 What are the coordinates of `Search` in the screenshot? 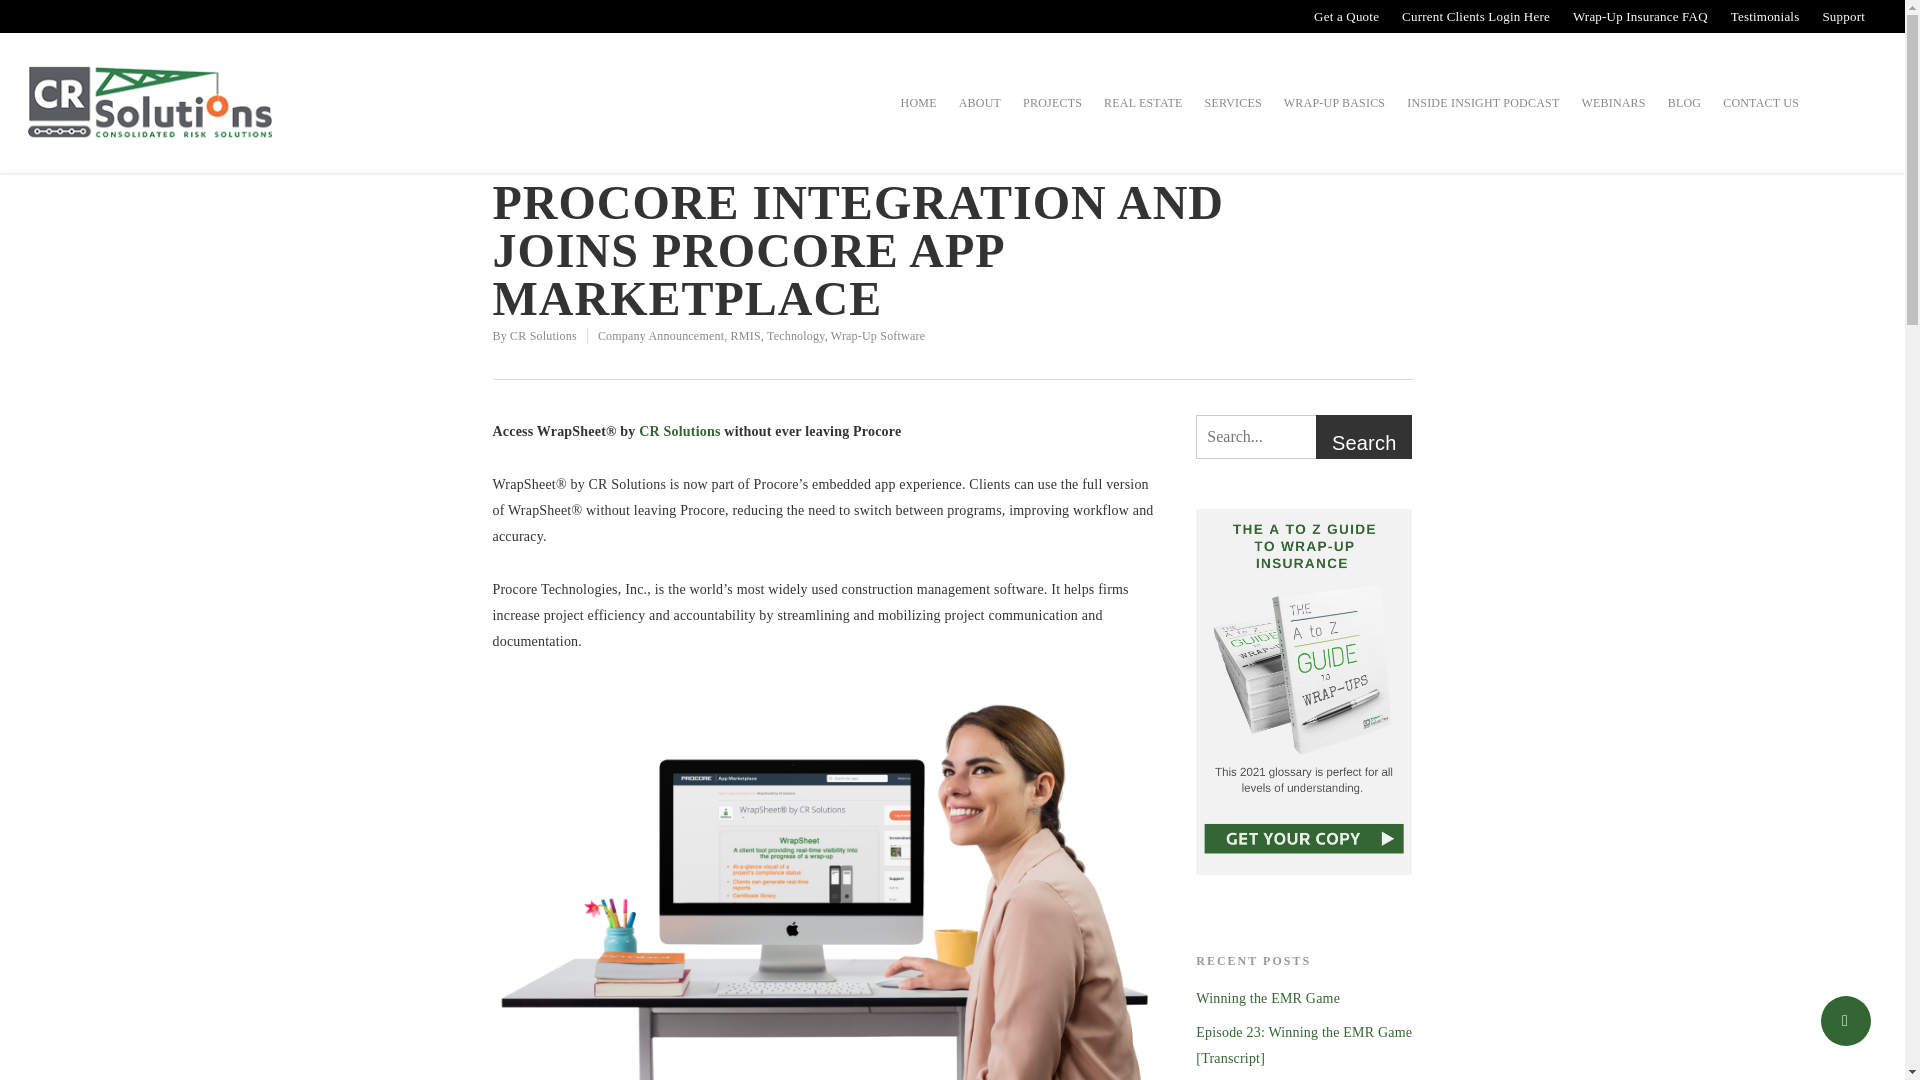 It's located at (1364, 442).